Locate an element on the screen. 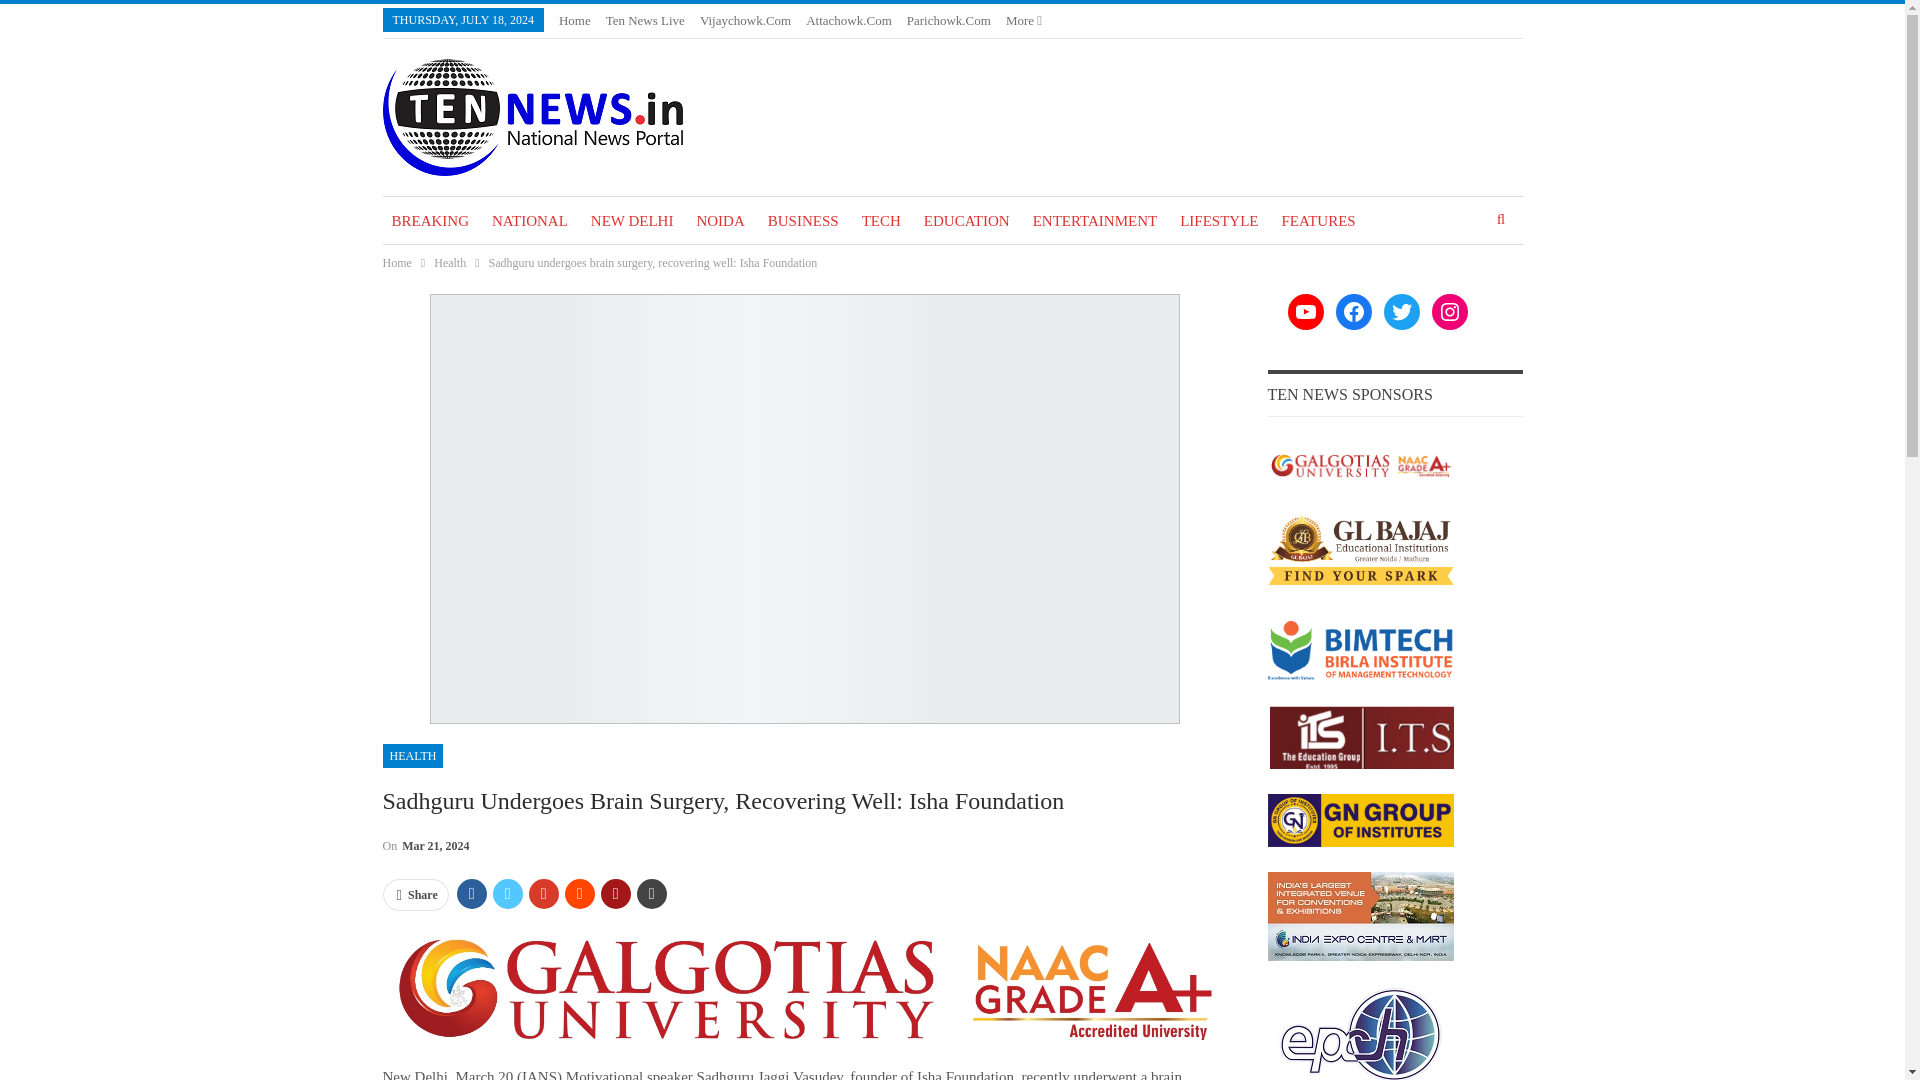 This screenshot has height=1080, width=1920. FEATURES is located at coordinates (1318, 220).